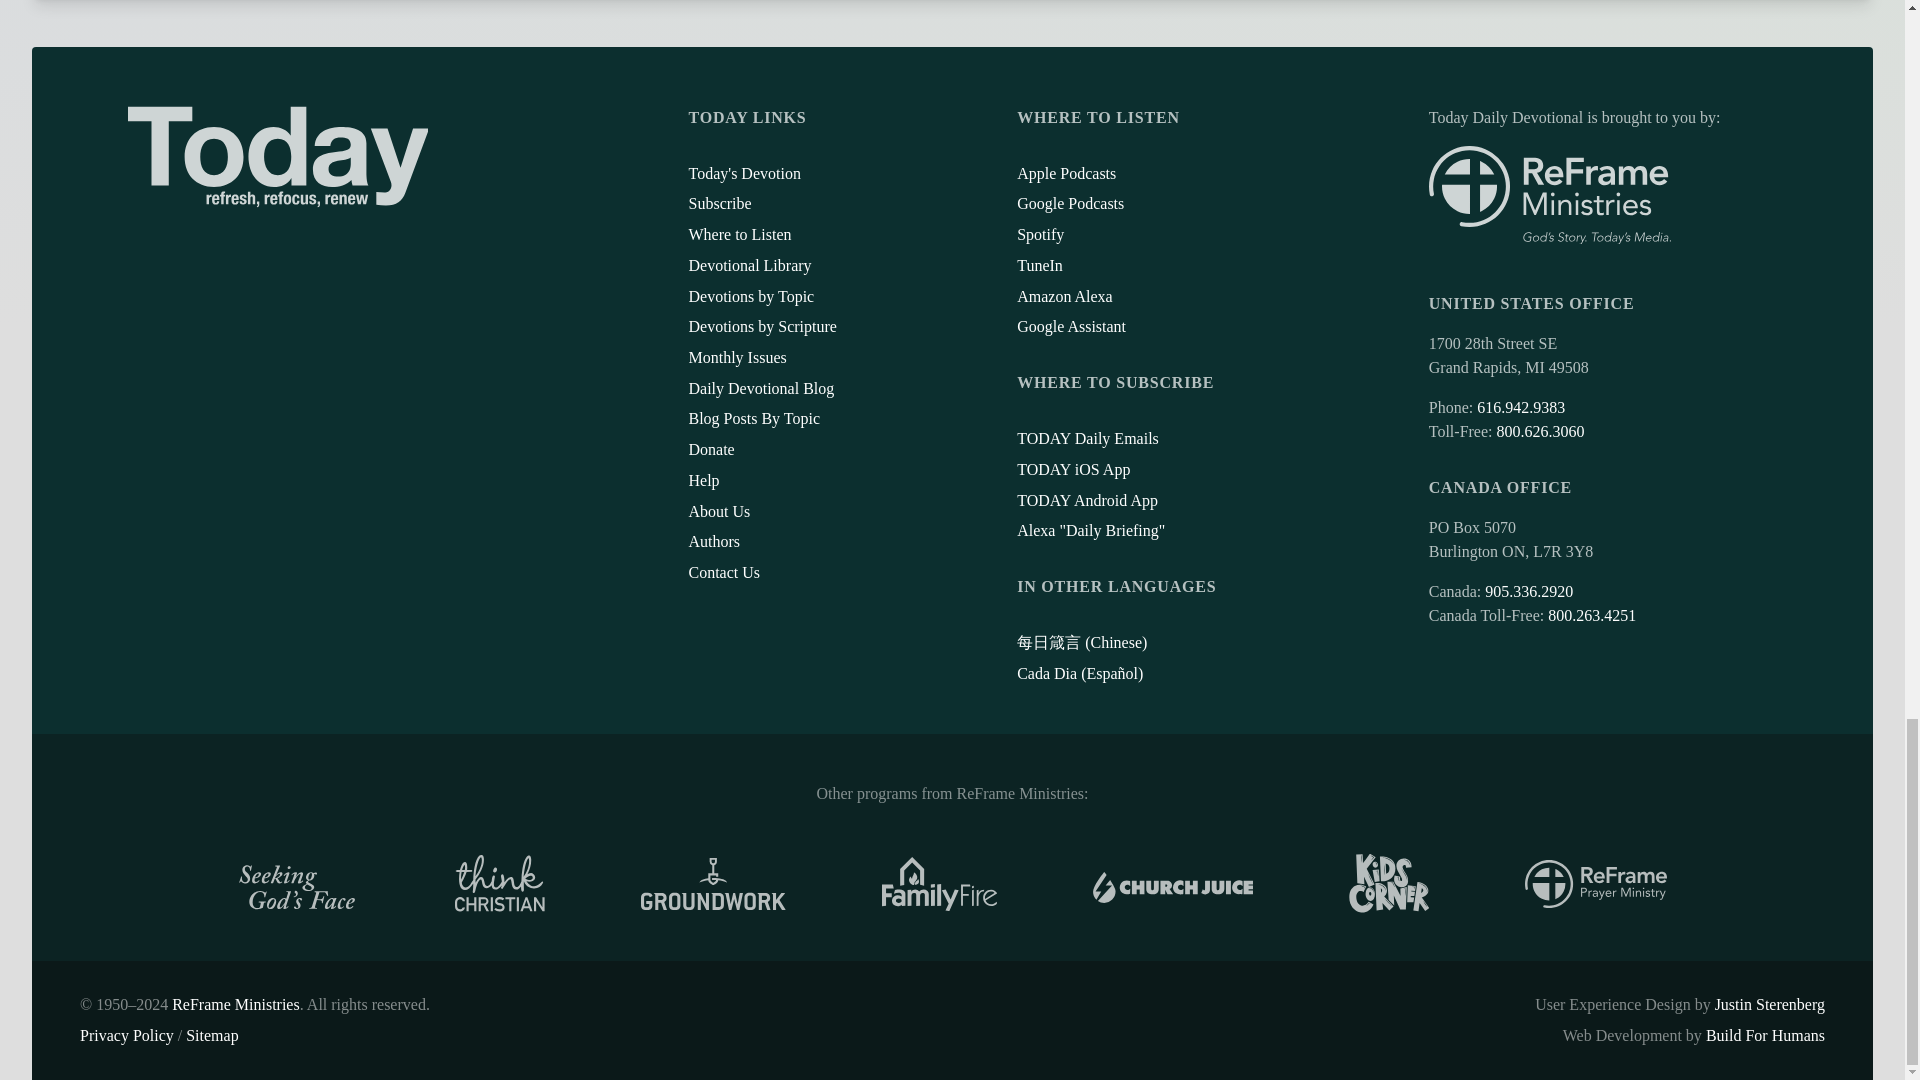 The width and height of the screenshot is (1920, 1080). I want to click on Monthly Issues, so click(736, 357).